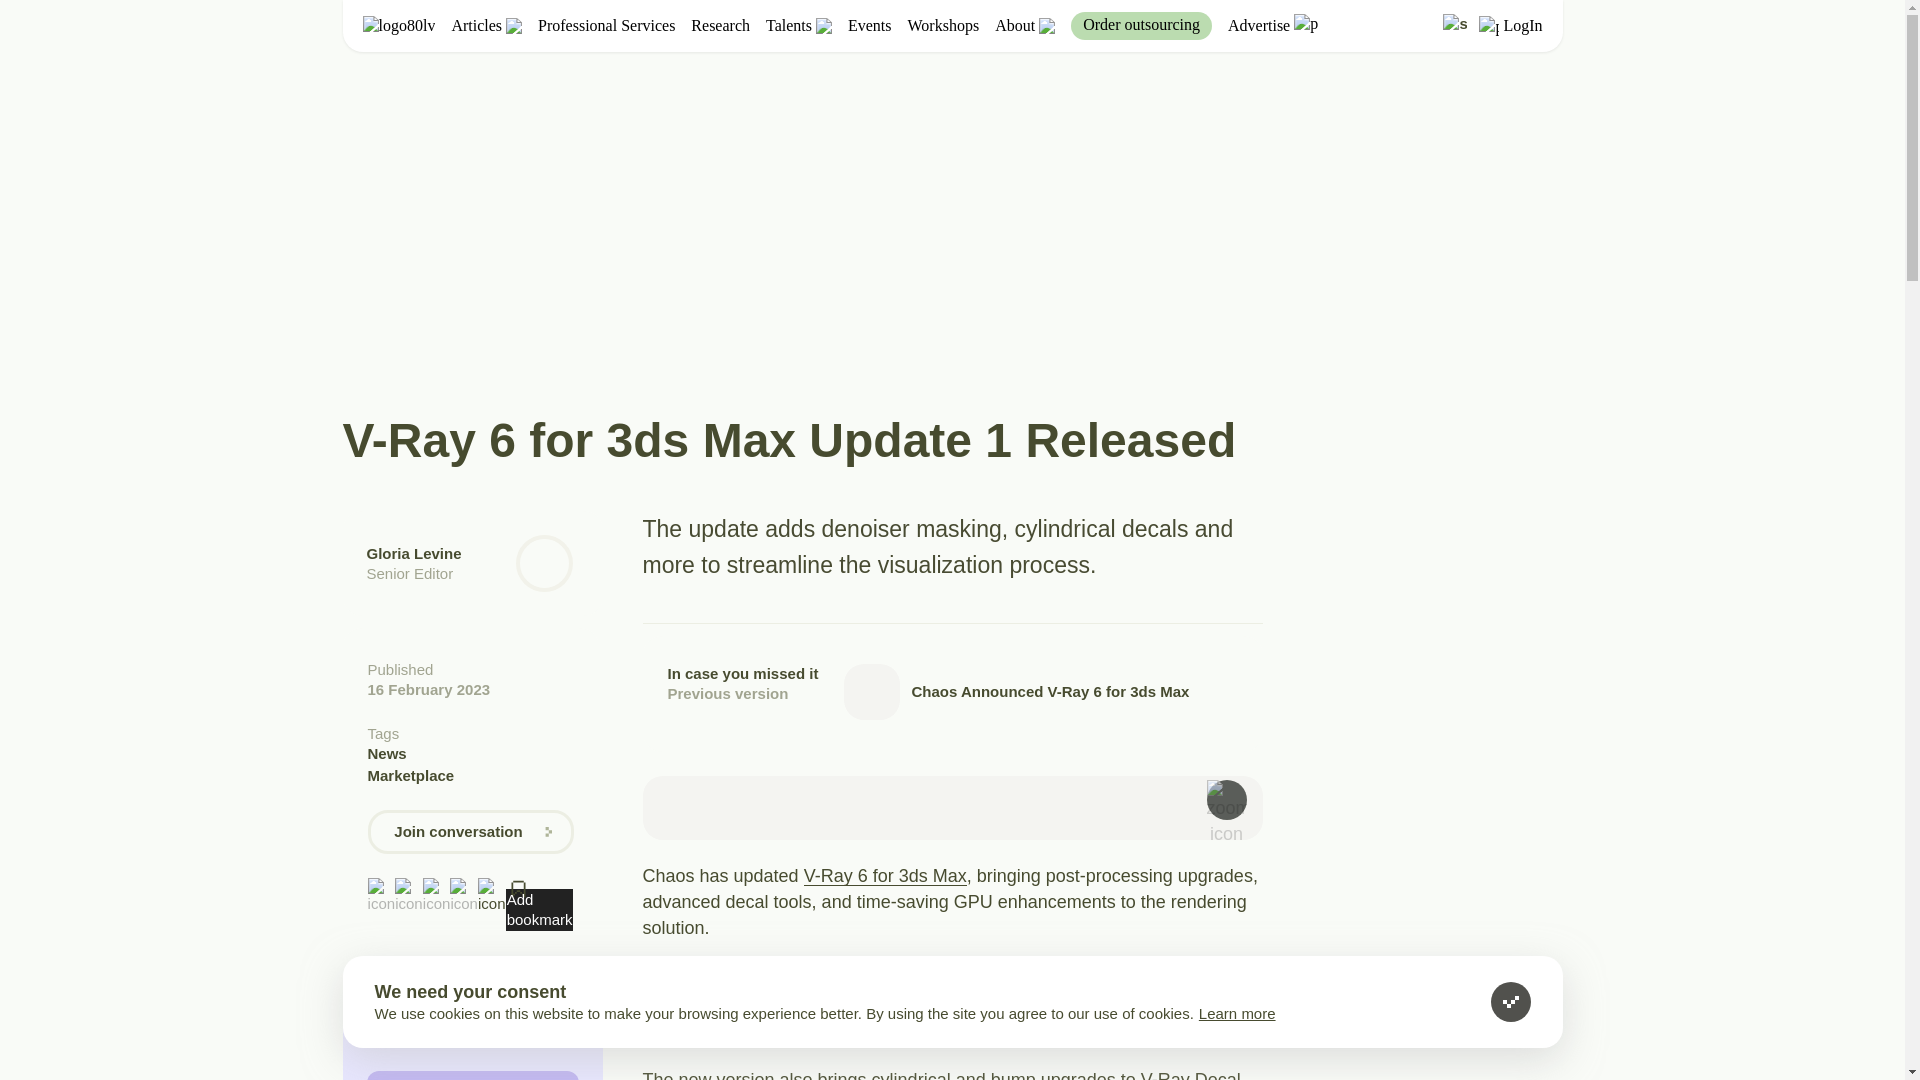 The height and width of the screenshot is (1080, 1920). I want to click on Gloria Levine, so click(413, 553).